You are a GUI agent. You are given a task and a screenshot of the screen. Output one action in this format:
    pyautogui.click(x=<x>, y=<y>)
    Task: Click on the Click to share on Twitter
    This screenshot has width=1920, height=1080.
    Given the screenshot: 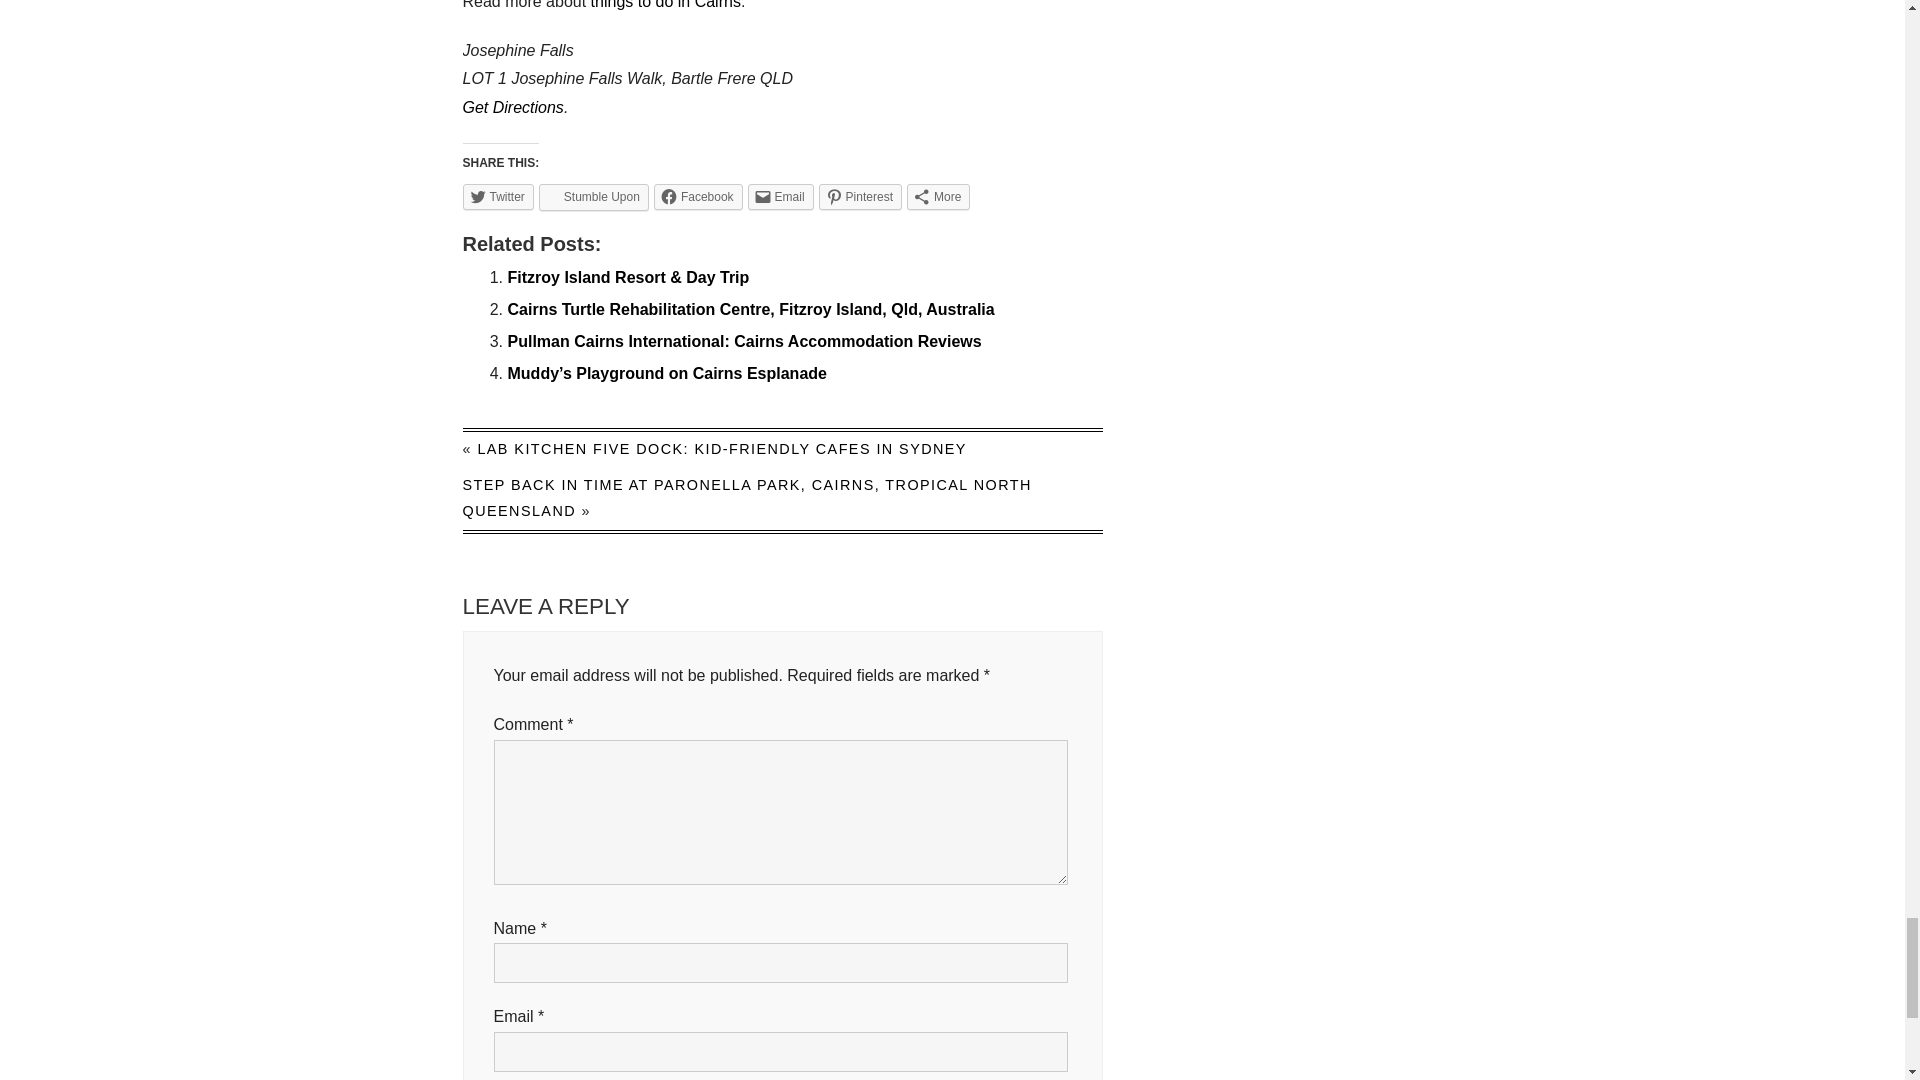 What is the action you would take?
    pyautogui.click(x=498, y=196)
    